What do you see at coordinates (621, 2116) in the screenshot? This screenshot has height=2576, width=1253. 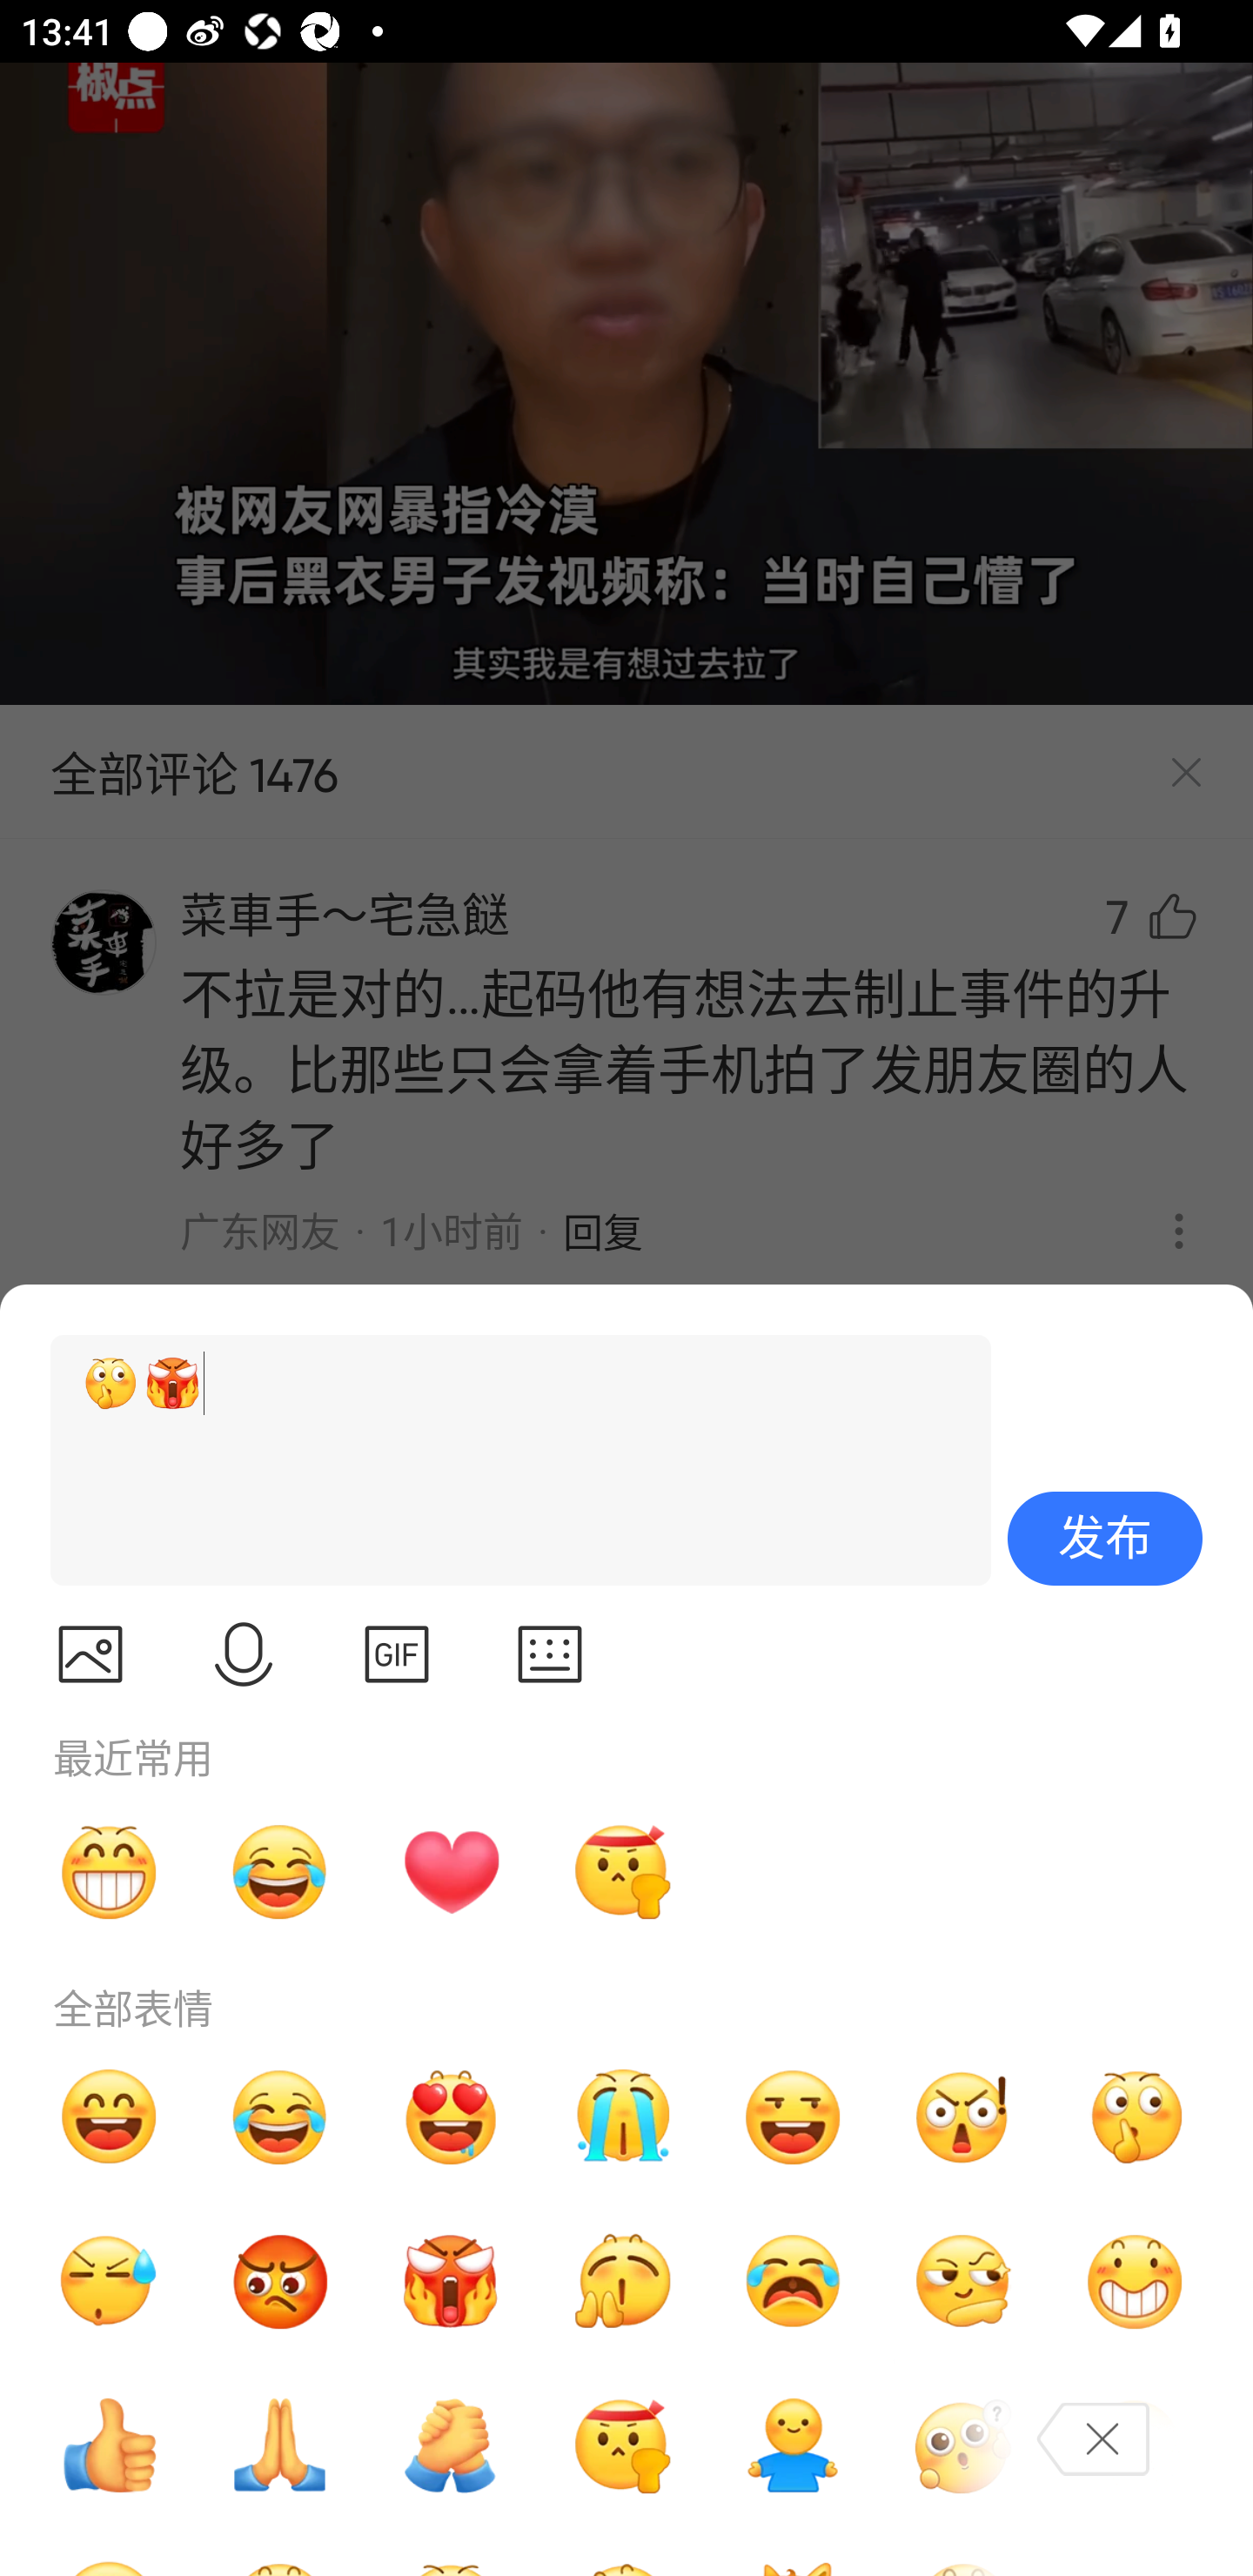 I see `哭` at bounding box center [621, 2116].